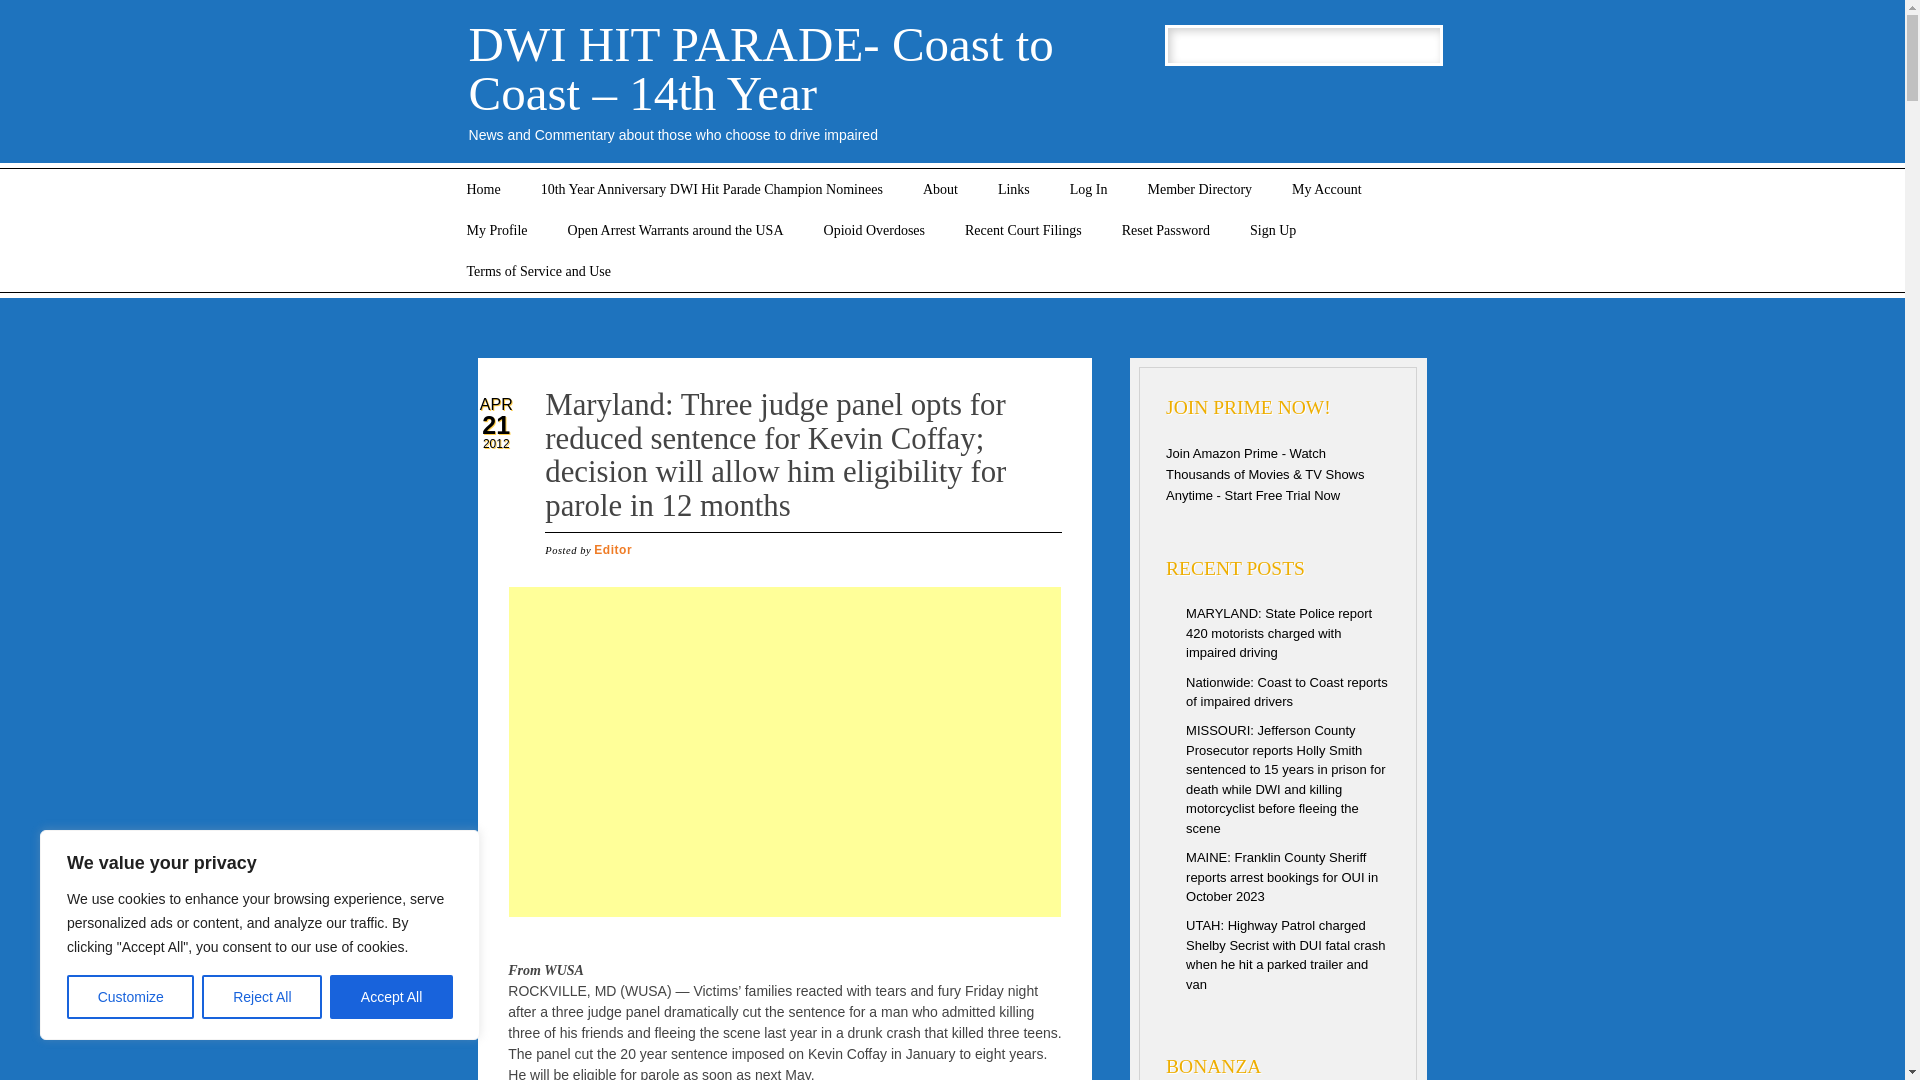  What do you see at coordinates (1023, 230) in the screenshot?
I see `Recent Court Filings` at bounding box center [1023, 230].